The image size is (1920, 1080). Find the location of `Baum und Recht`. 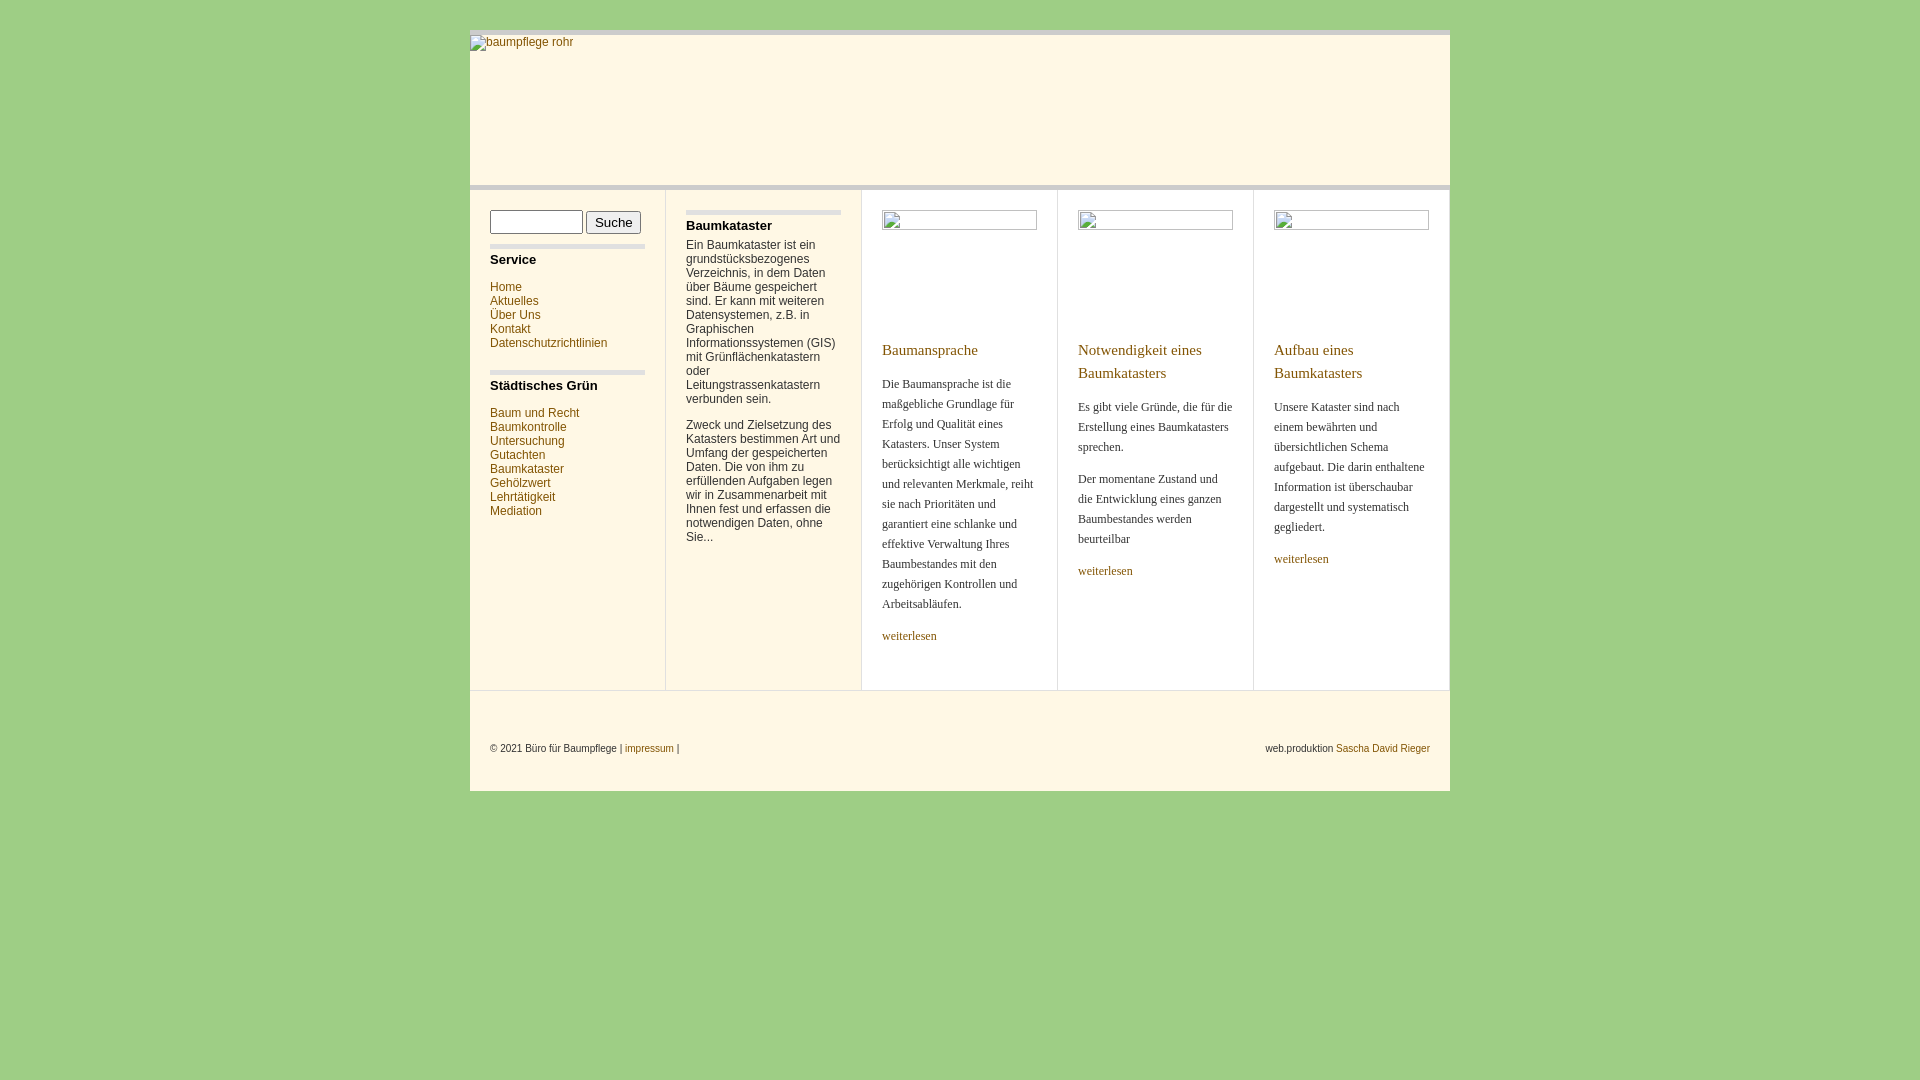

Baum und Recht is located at coordinates (534, 413).